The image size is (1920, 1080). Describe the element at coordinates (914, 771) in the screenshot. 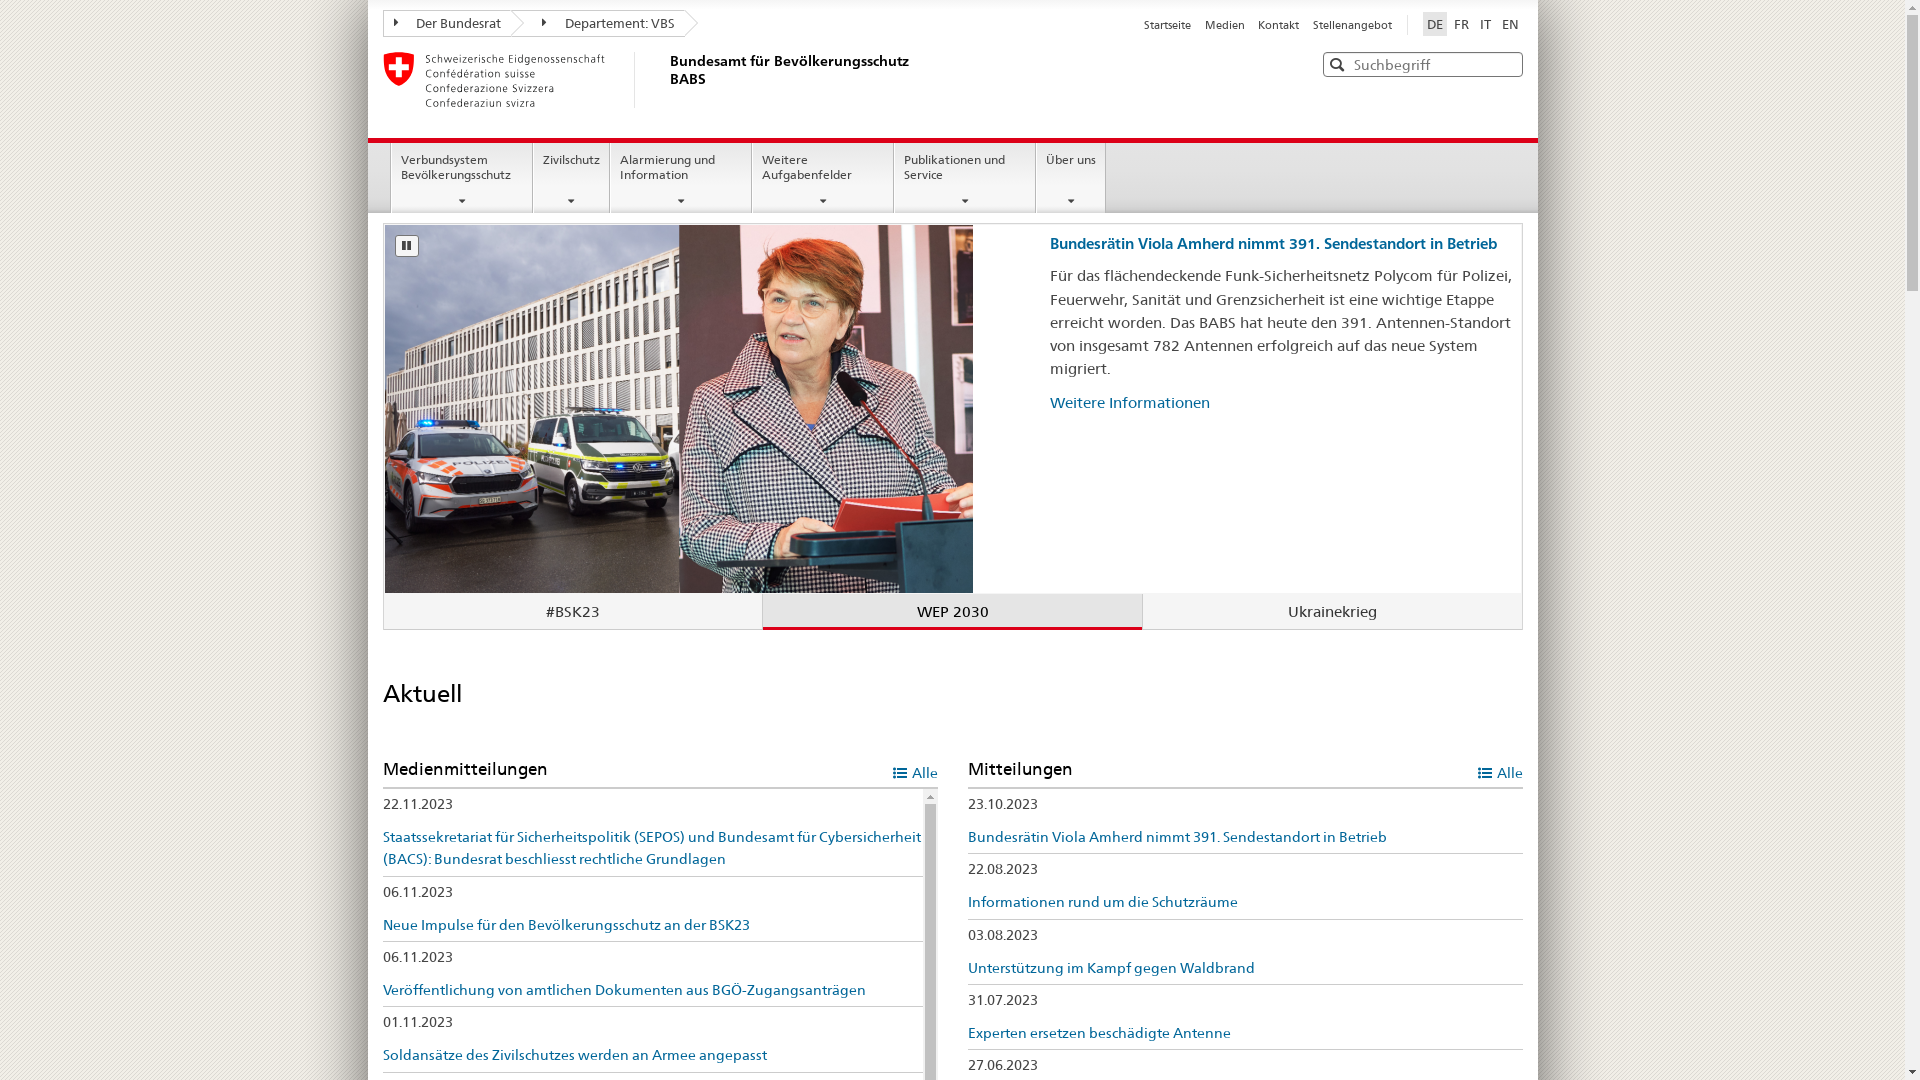

I see `Alle` at that location.